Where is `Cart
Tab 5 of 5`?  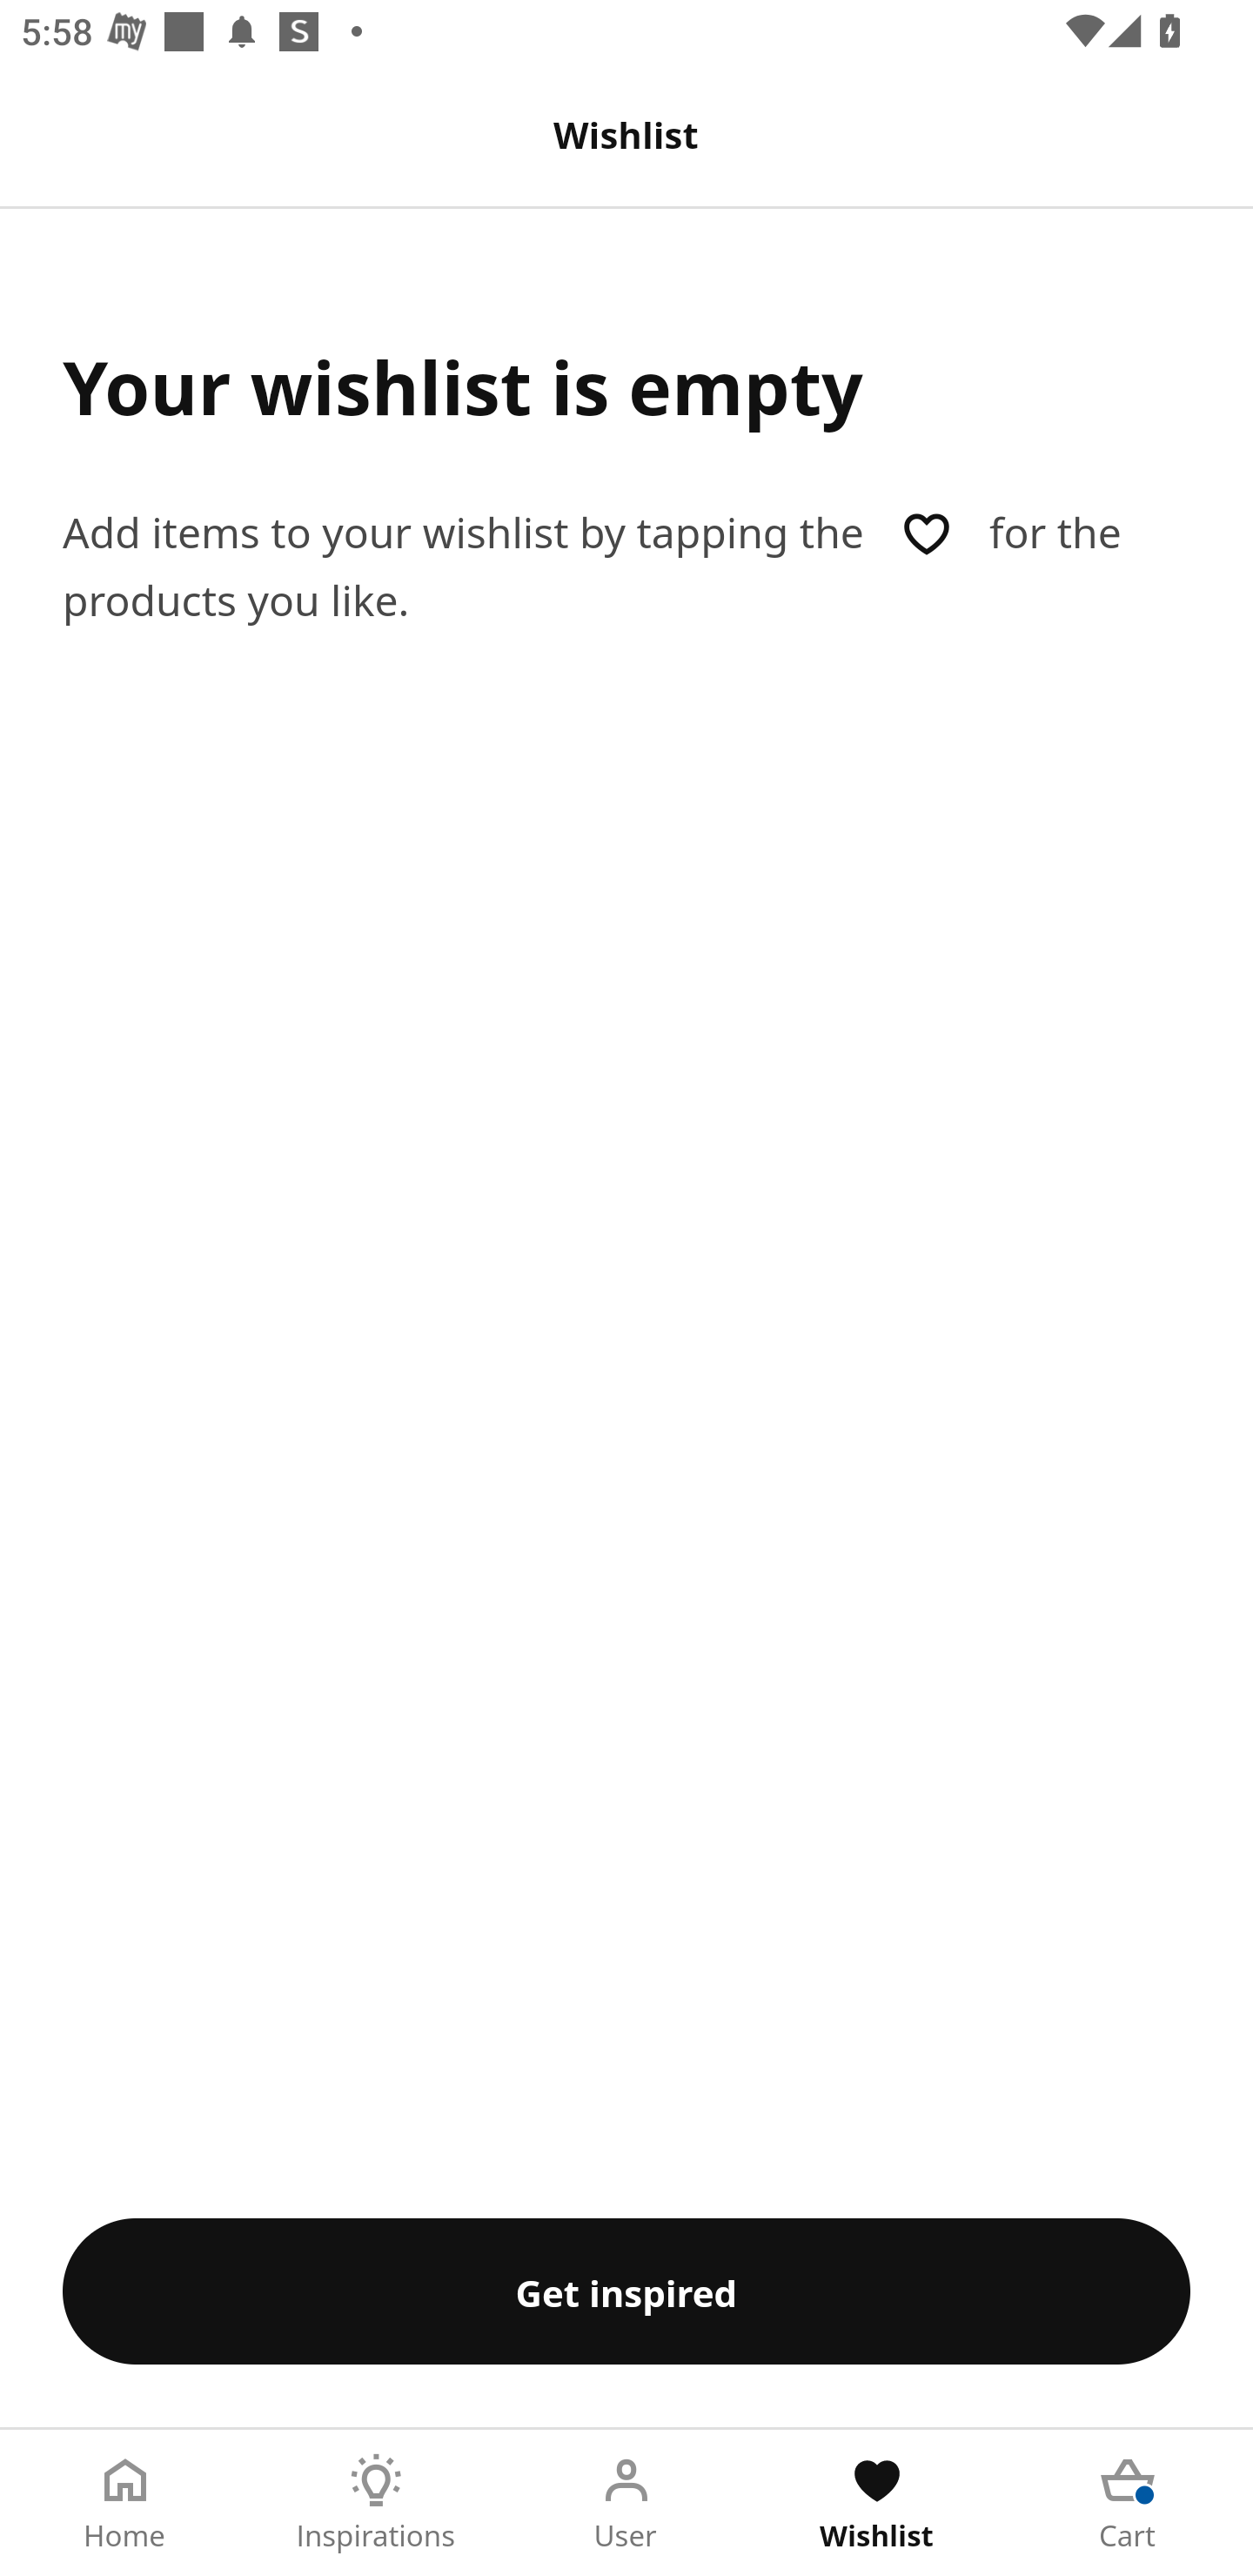 Cart
Tab 5 of 5 is located at coordinates (1128, 2503).